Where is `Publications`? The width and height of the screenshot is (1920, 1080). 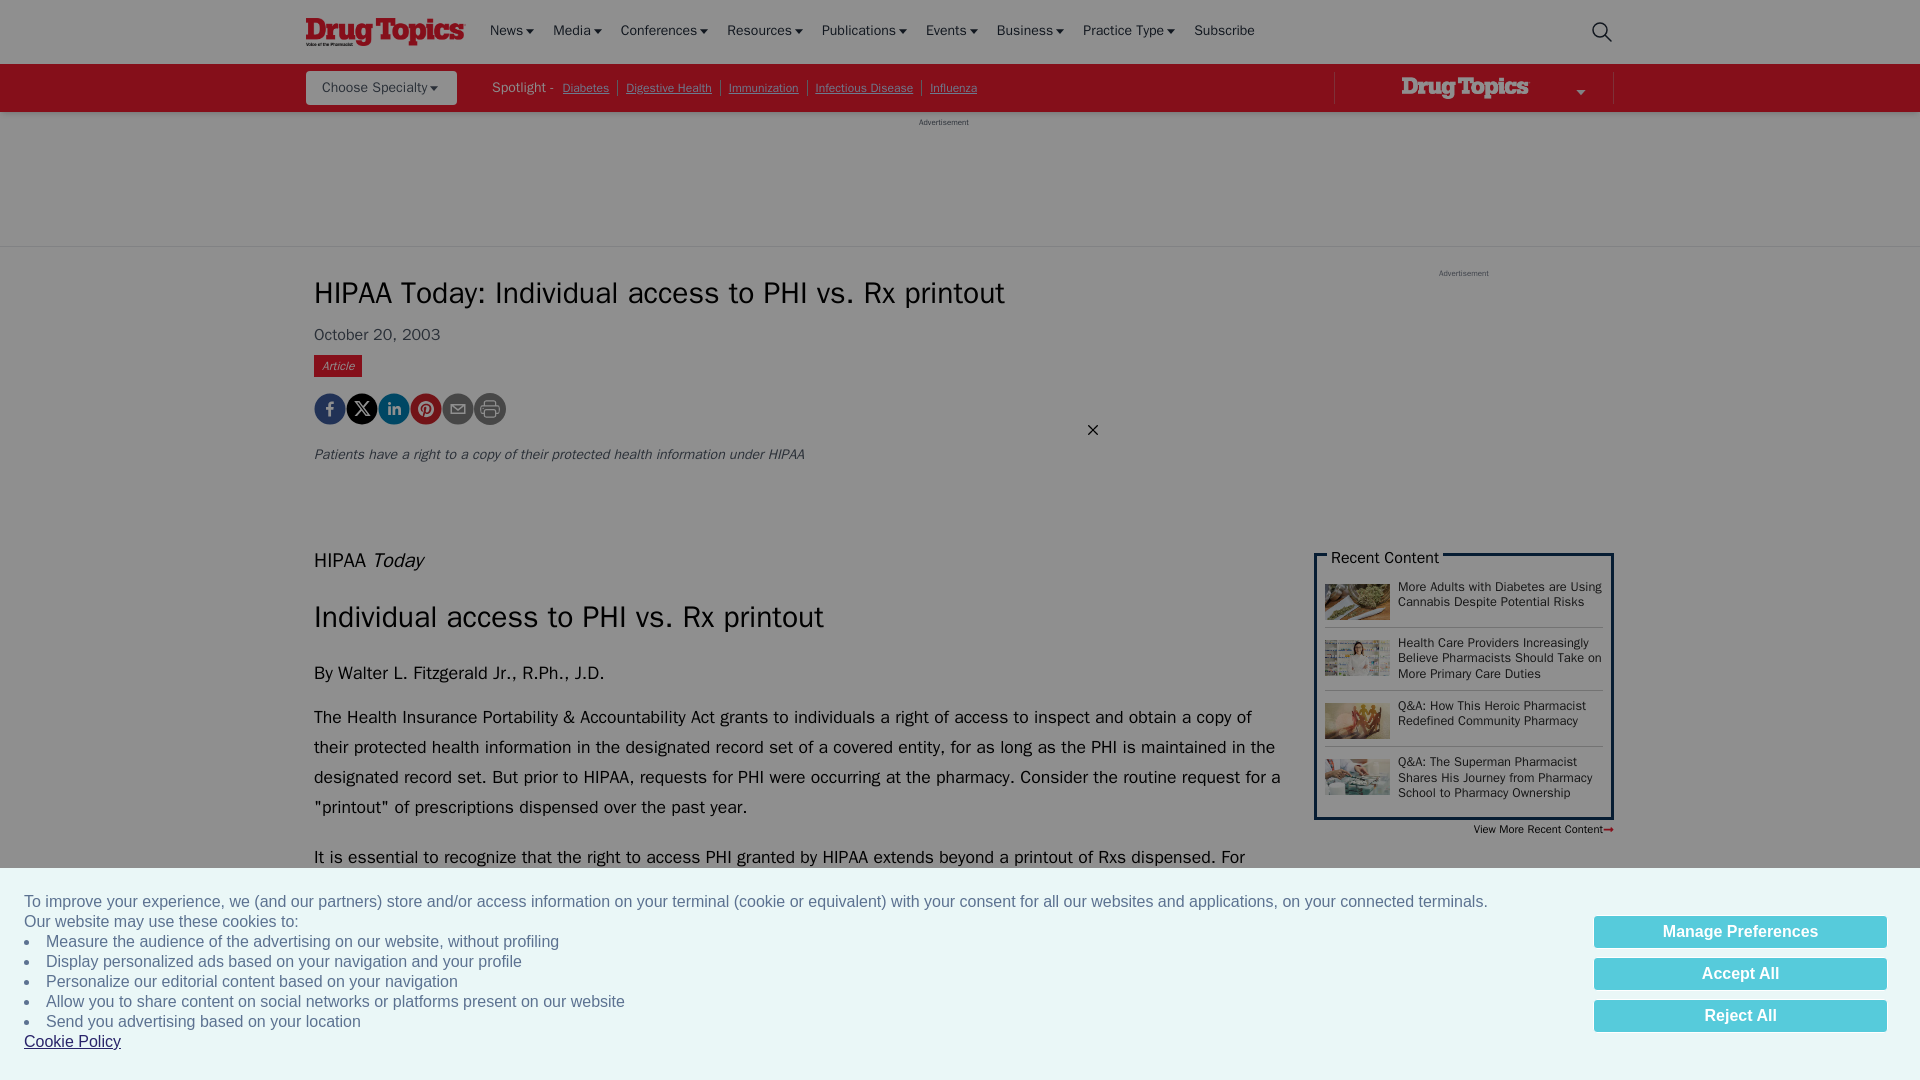 Publications is located at coordinates (866, 32).